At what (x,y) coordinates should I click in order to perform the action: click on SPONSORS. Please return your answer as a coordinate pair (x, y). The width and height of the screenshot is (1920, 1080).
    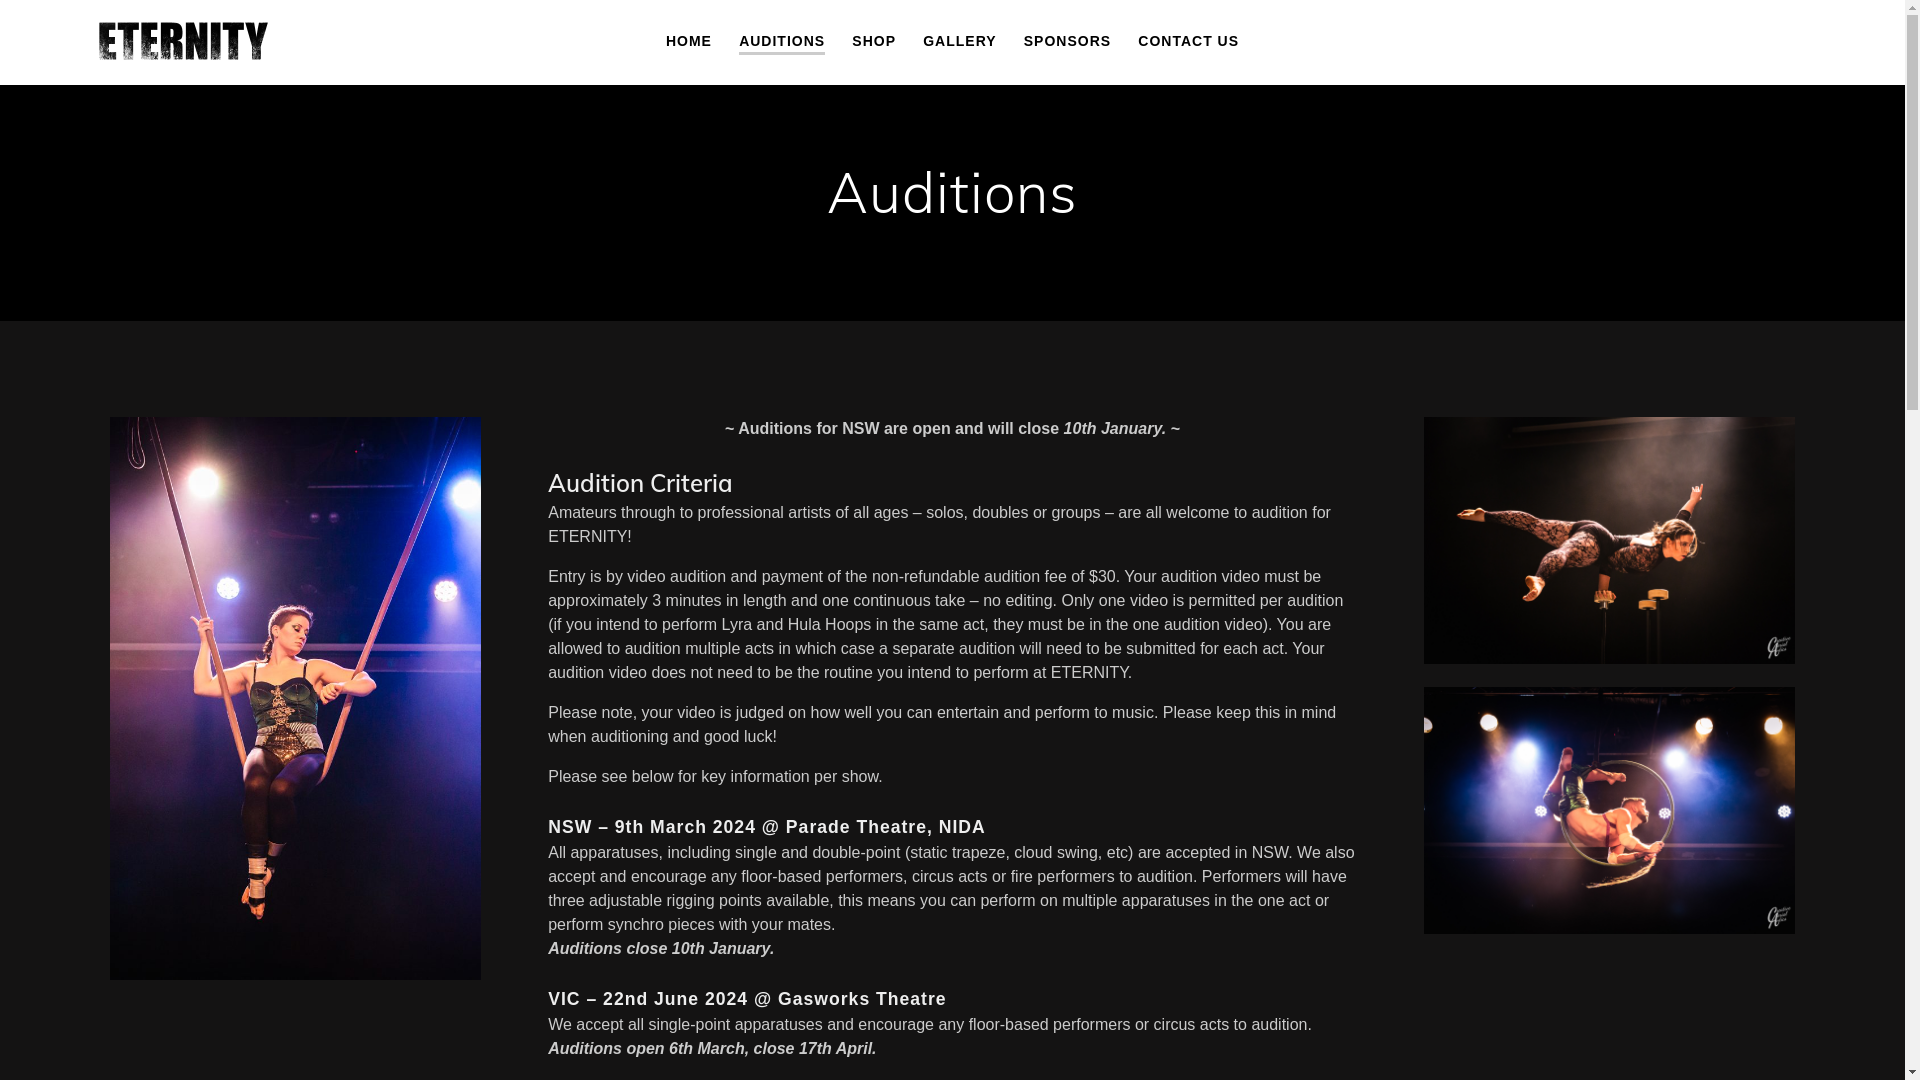
    Looking at the image, I should click on (1068, 41).